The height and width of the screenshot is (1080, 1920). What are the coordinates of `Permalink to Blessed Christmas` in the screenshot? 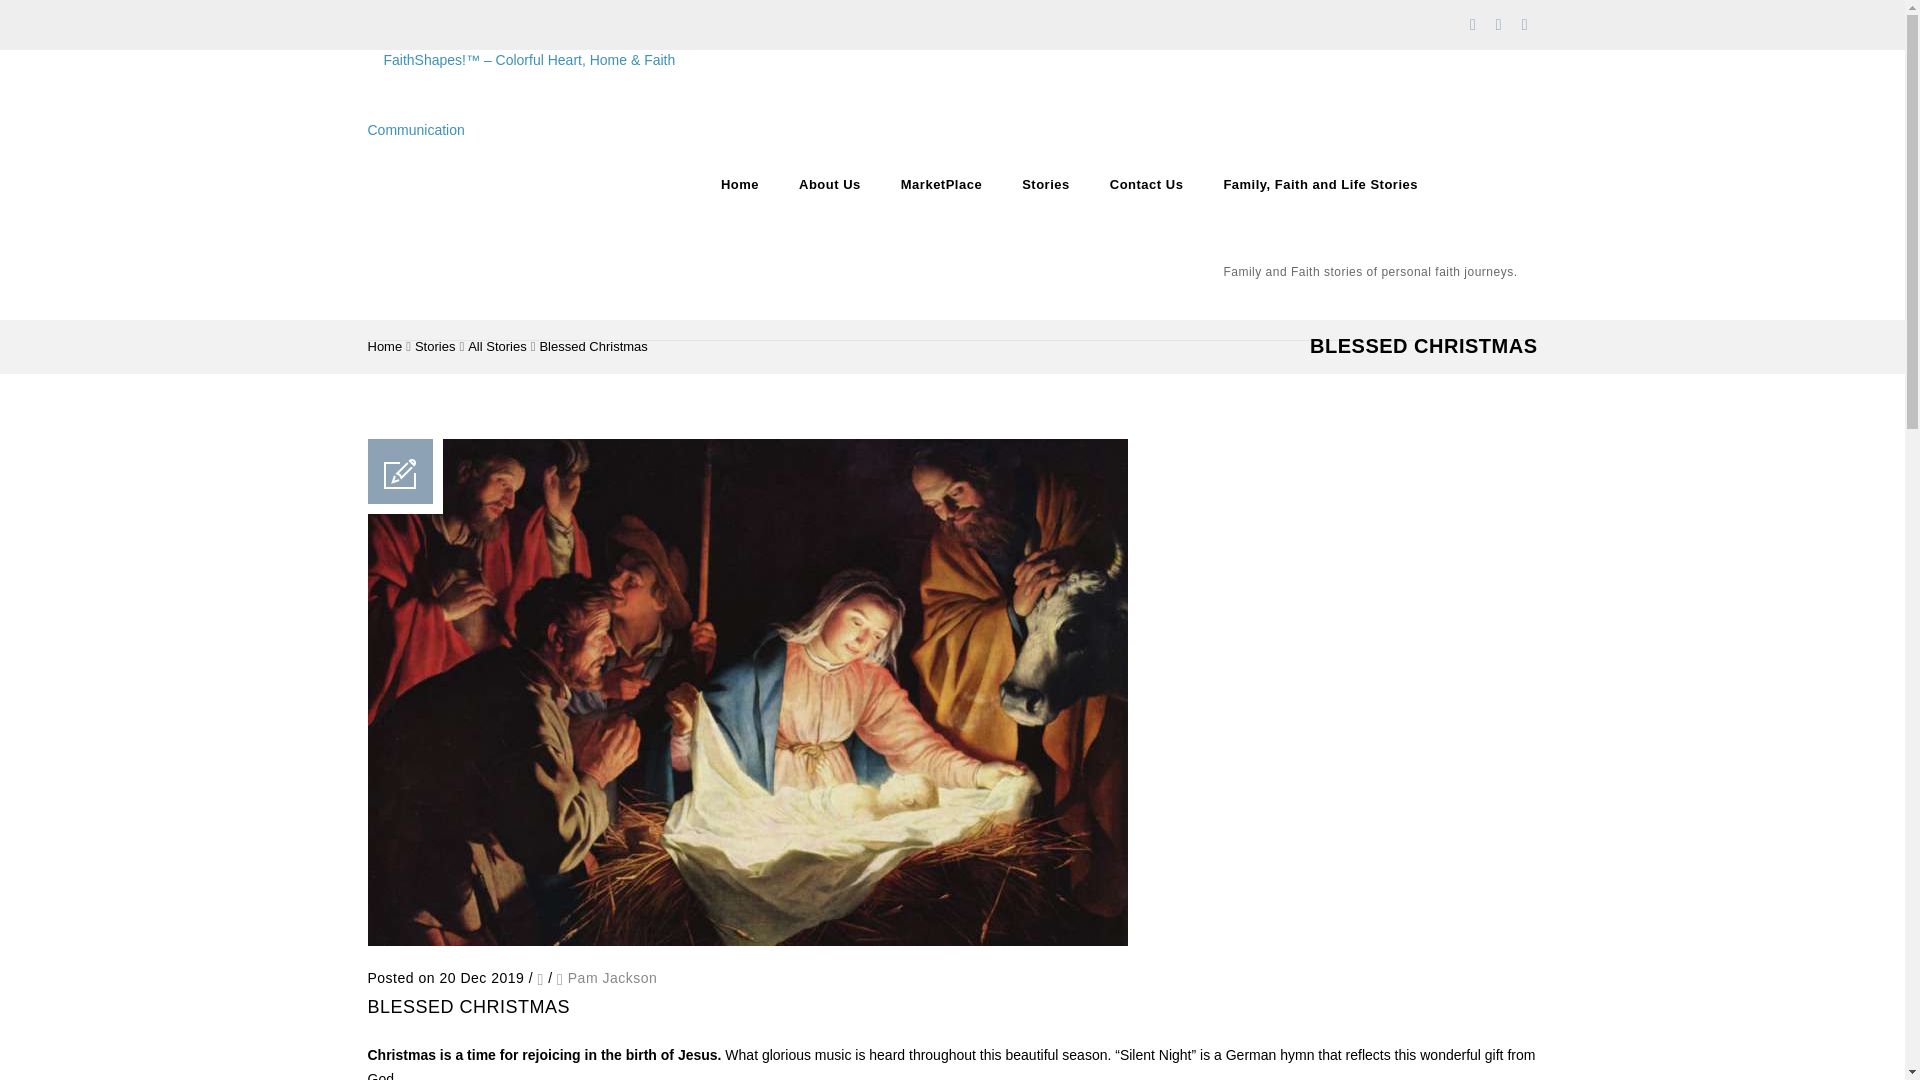 It's located at (469, 1006).